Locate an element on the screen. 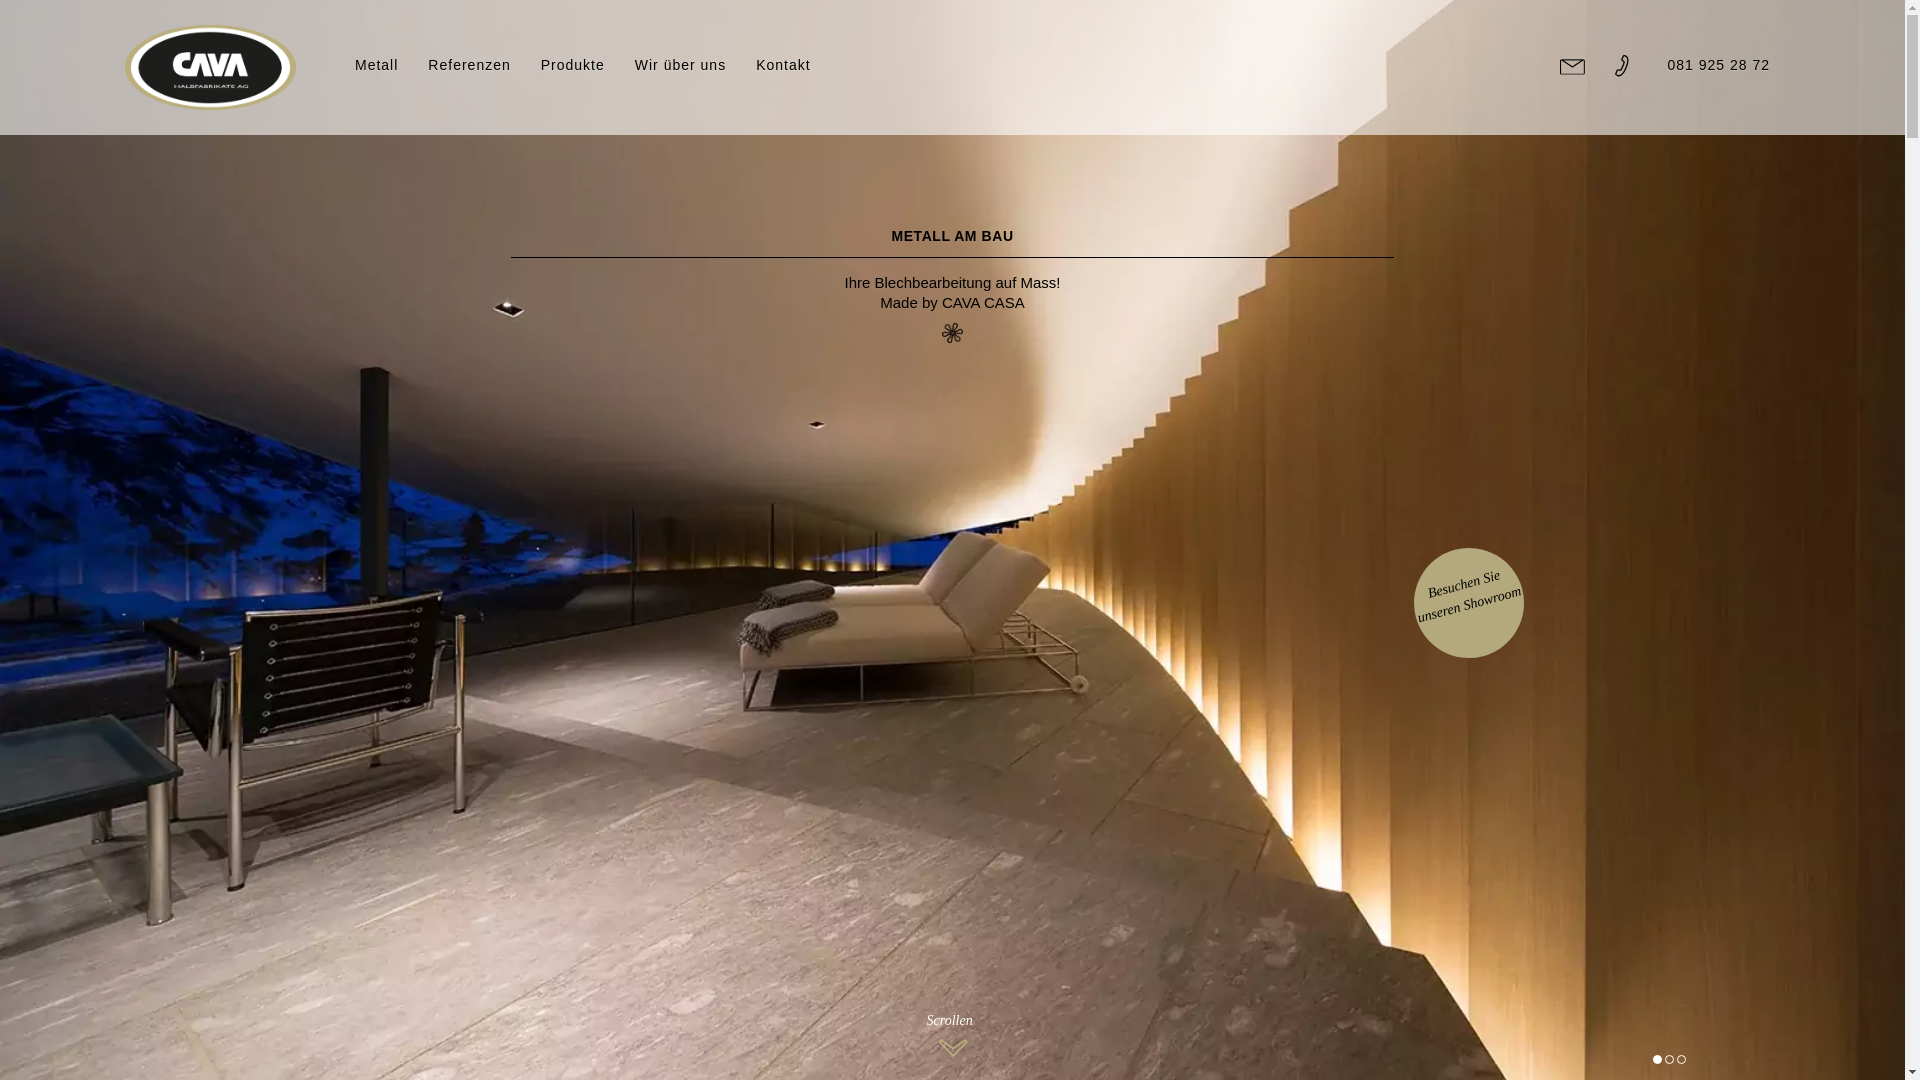 The image size is (1920, 1080). 081 925 28 72 is located at coordinates (1718, 65).